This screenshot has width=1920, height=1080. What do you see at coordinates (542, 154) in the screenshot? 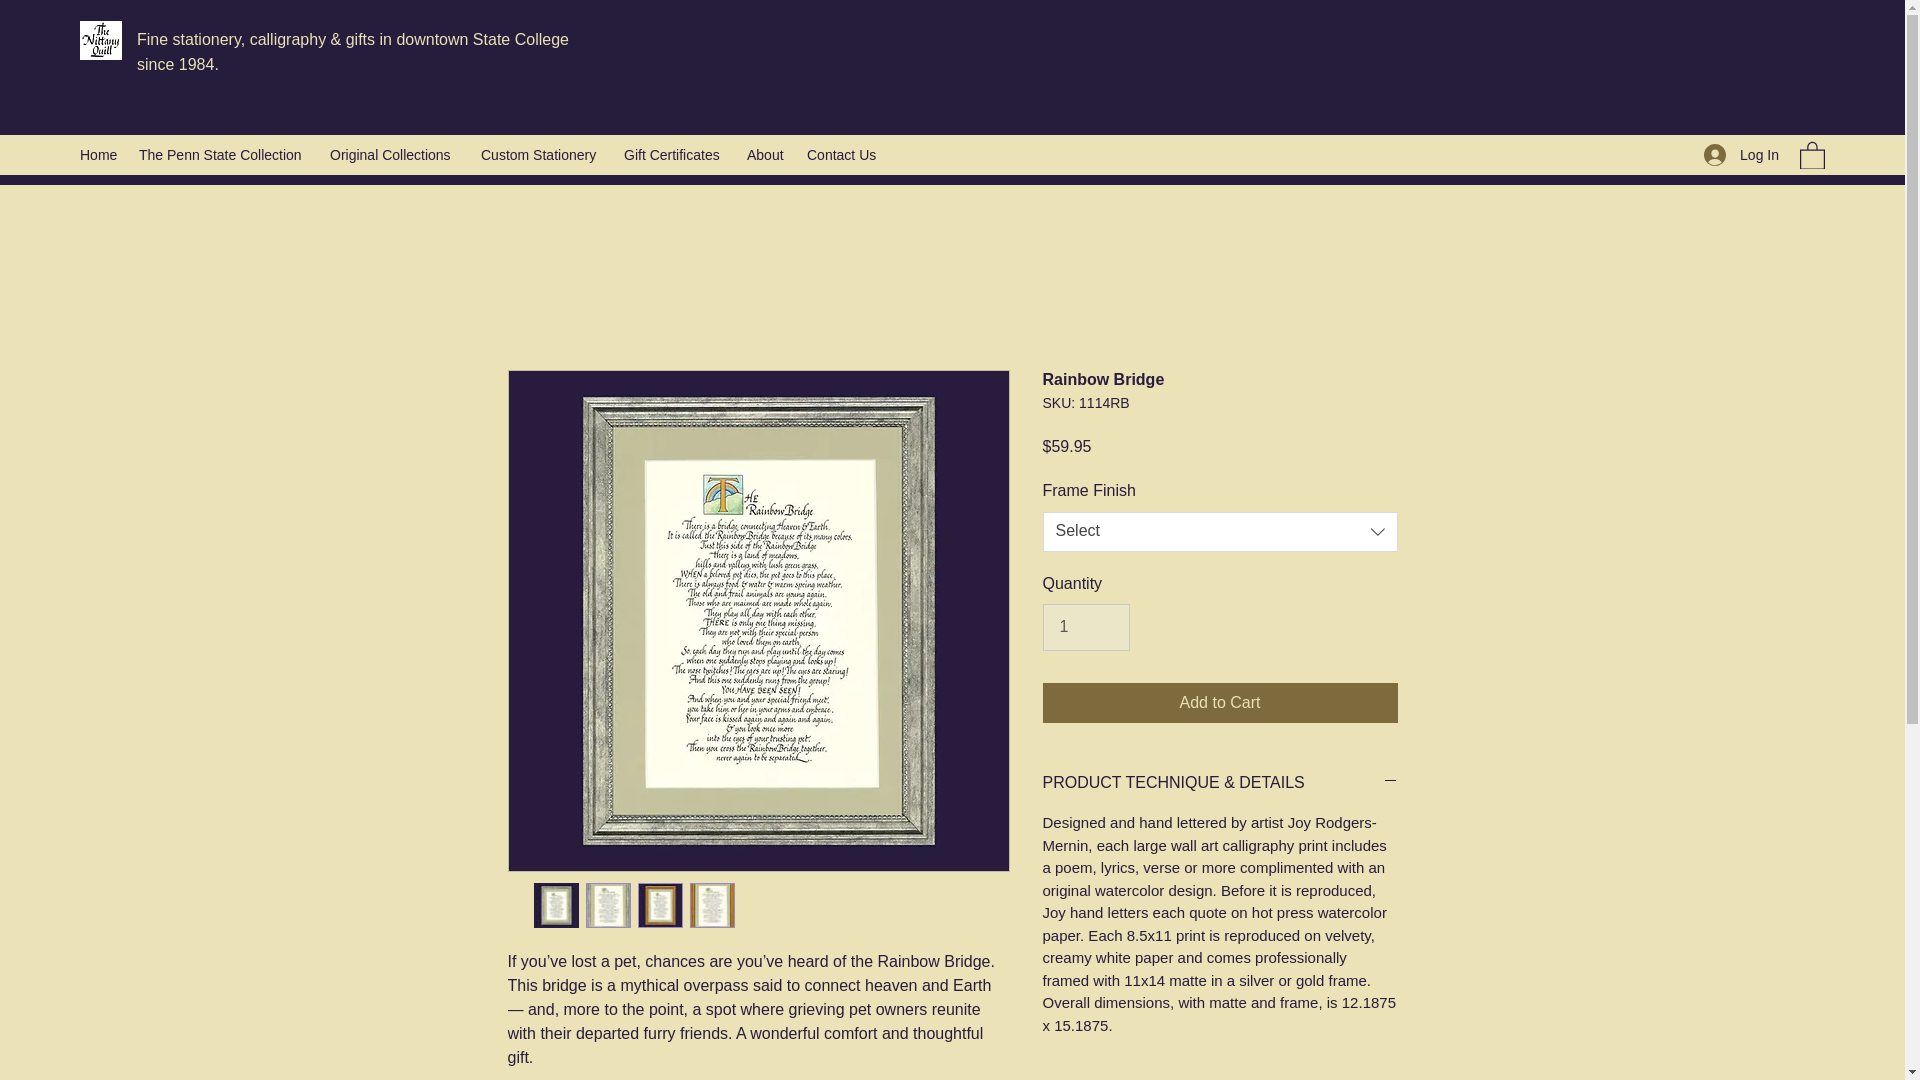
I see `Custom Stationery` at bounding box center [542, 154].